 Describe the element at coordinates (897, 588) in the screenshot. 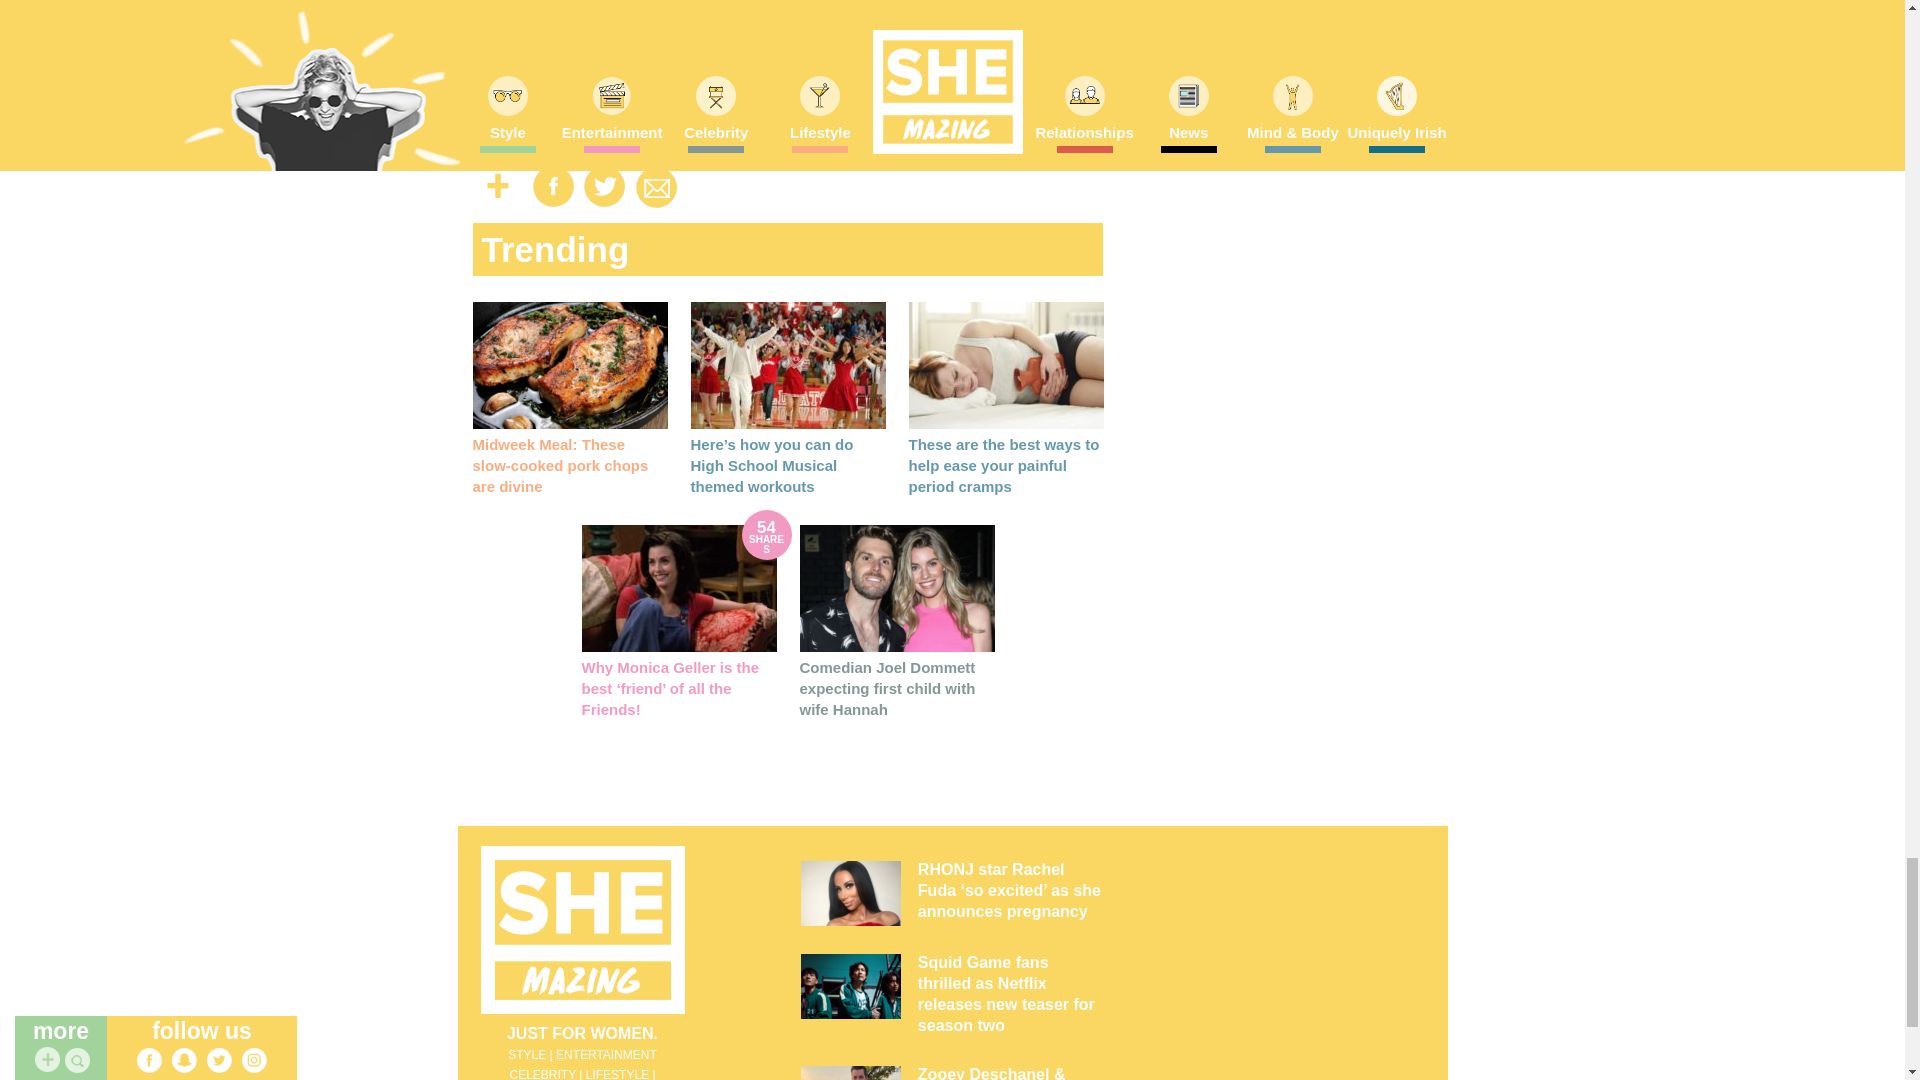

I see `Comedian Joel Dommett expecting first child with wife Hannah` at that location.